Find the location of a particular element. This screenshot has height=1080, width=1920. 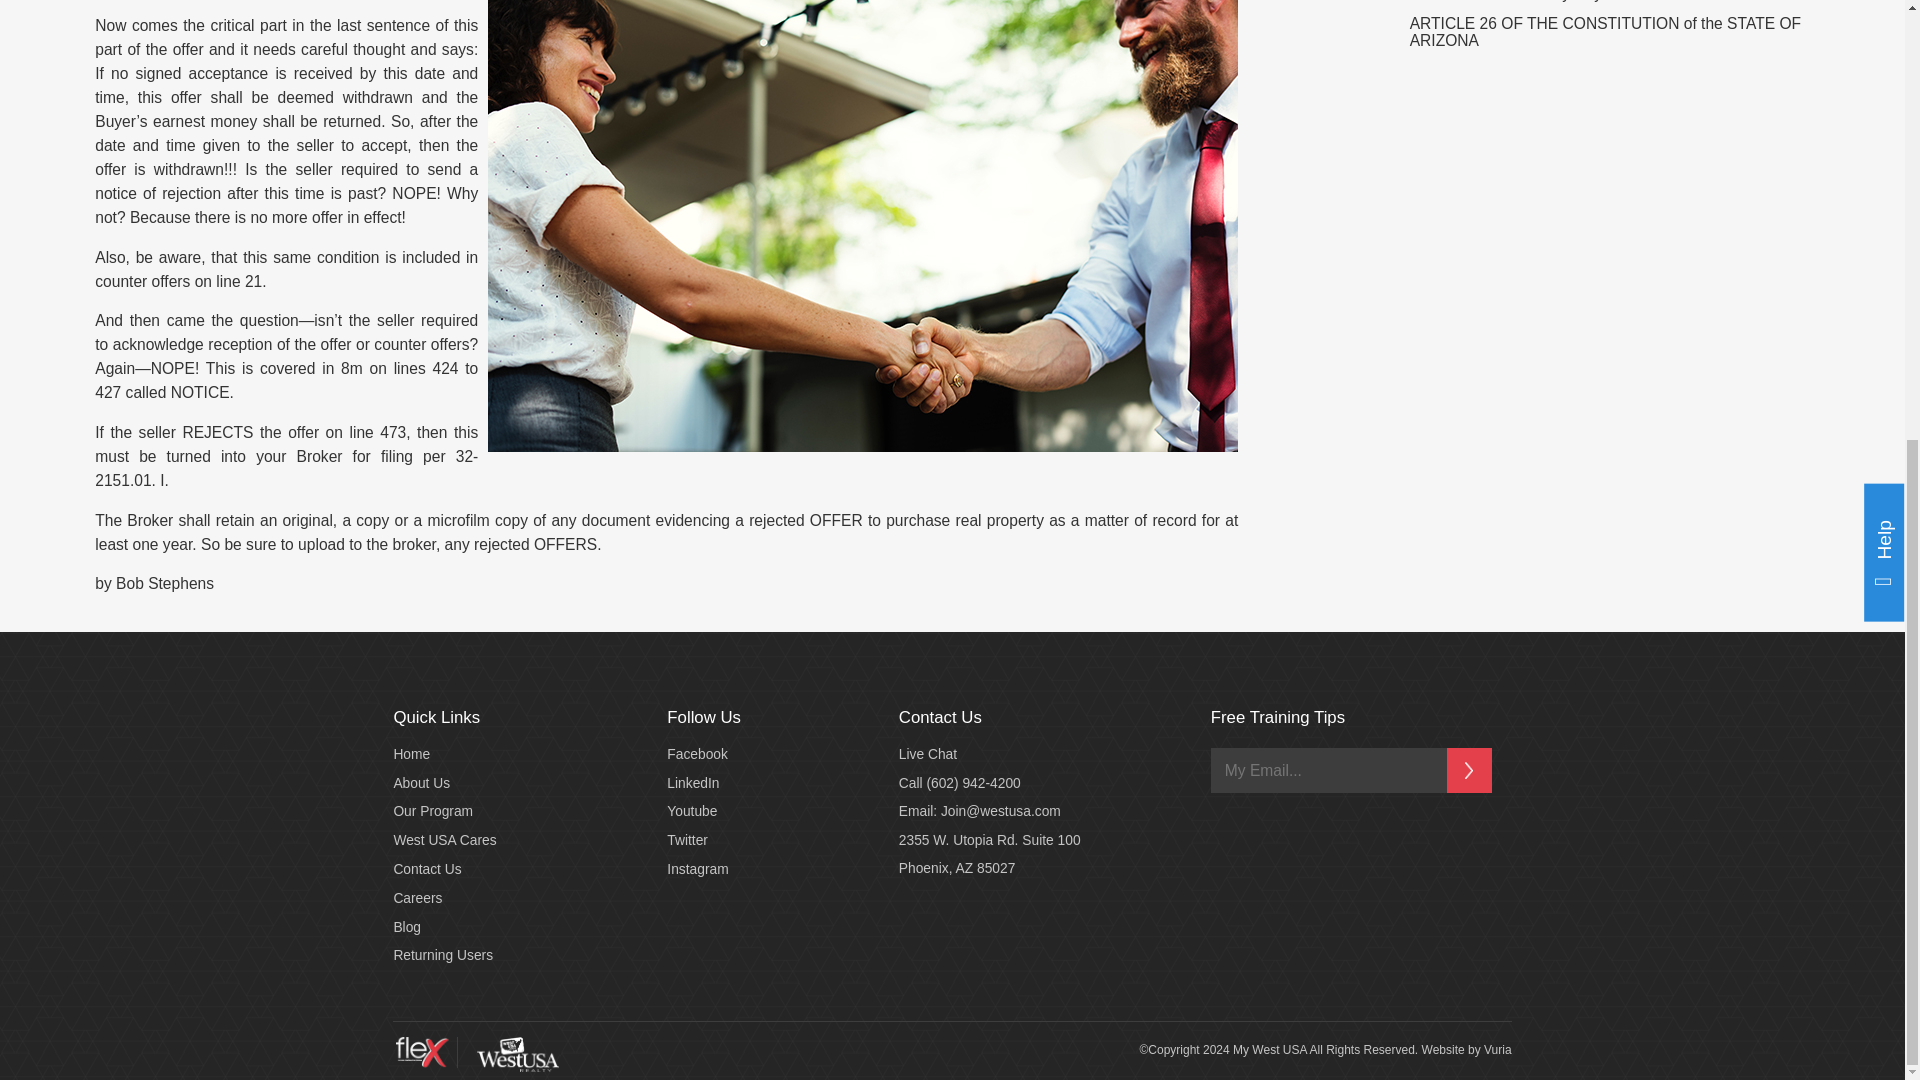

Our Program is located at coordinates (432, 810).